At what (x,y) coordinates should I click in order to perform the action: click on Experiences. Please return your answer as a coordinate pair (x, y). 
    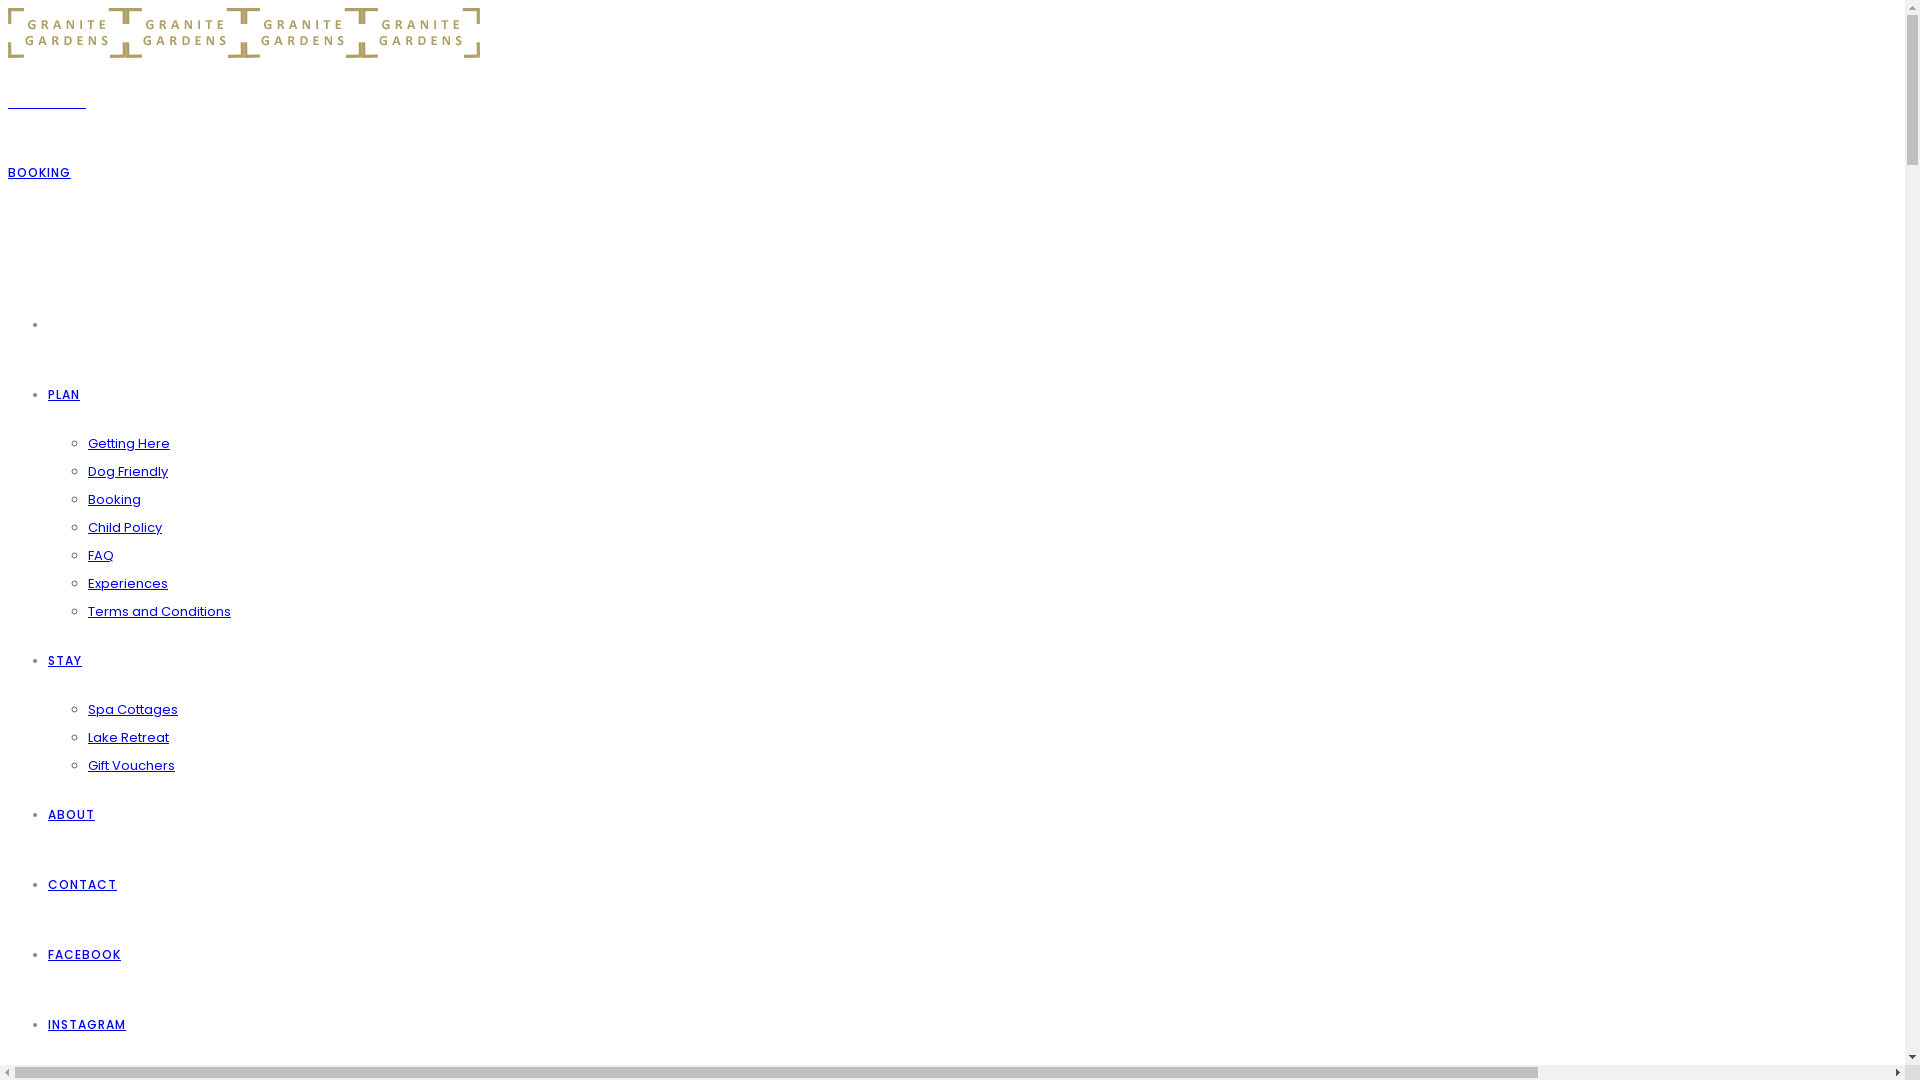
    Looking at the image, I should click on (128, 584).